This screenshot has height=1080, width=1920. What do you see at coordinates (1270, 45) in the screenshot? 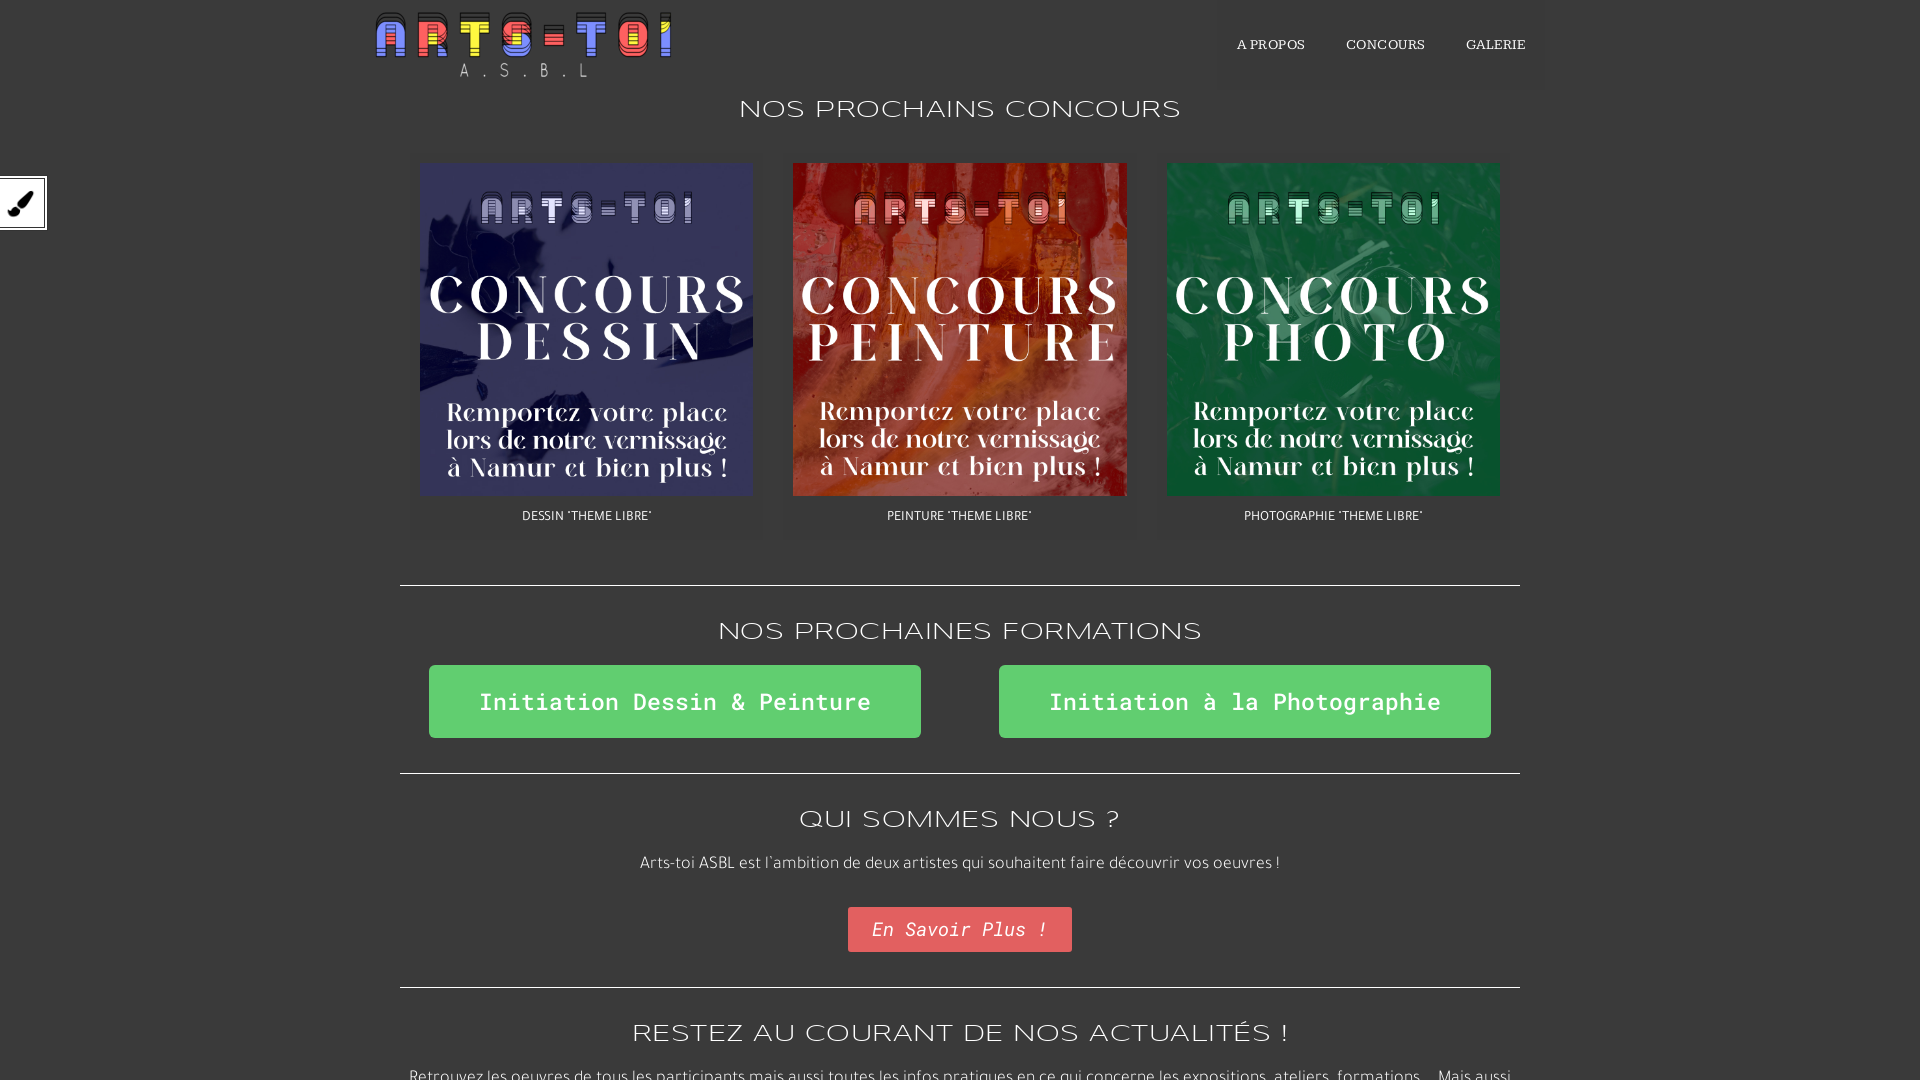
I see `A PROPOS` at bounding box center [1270, 45].